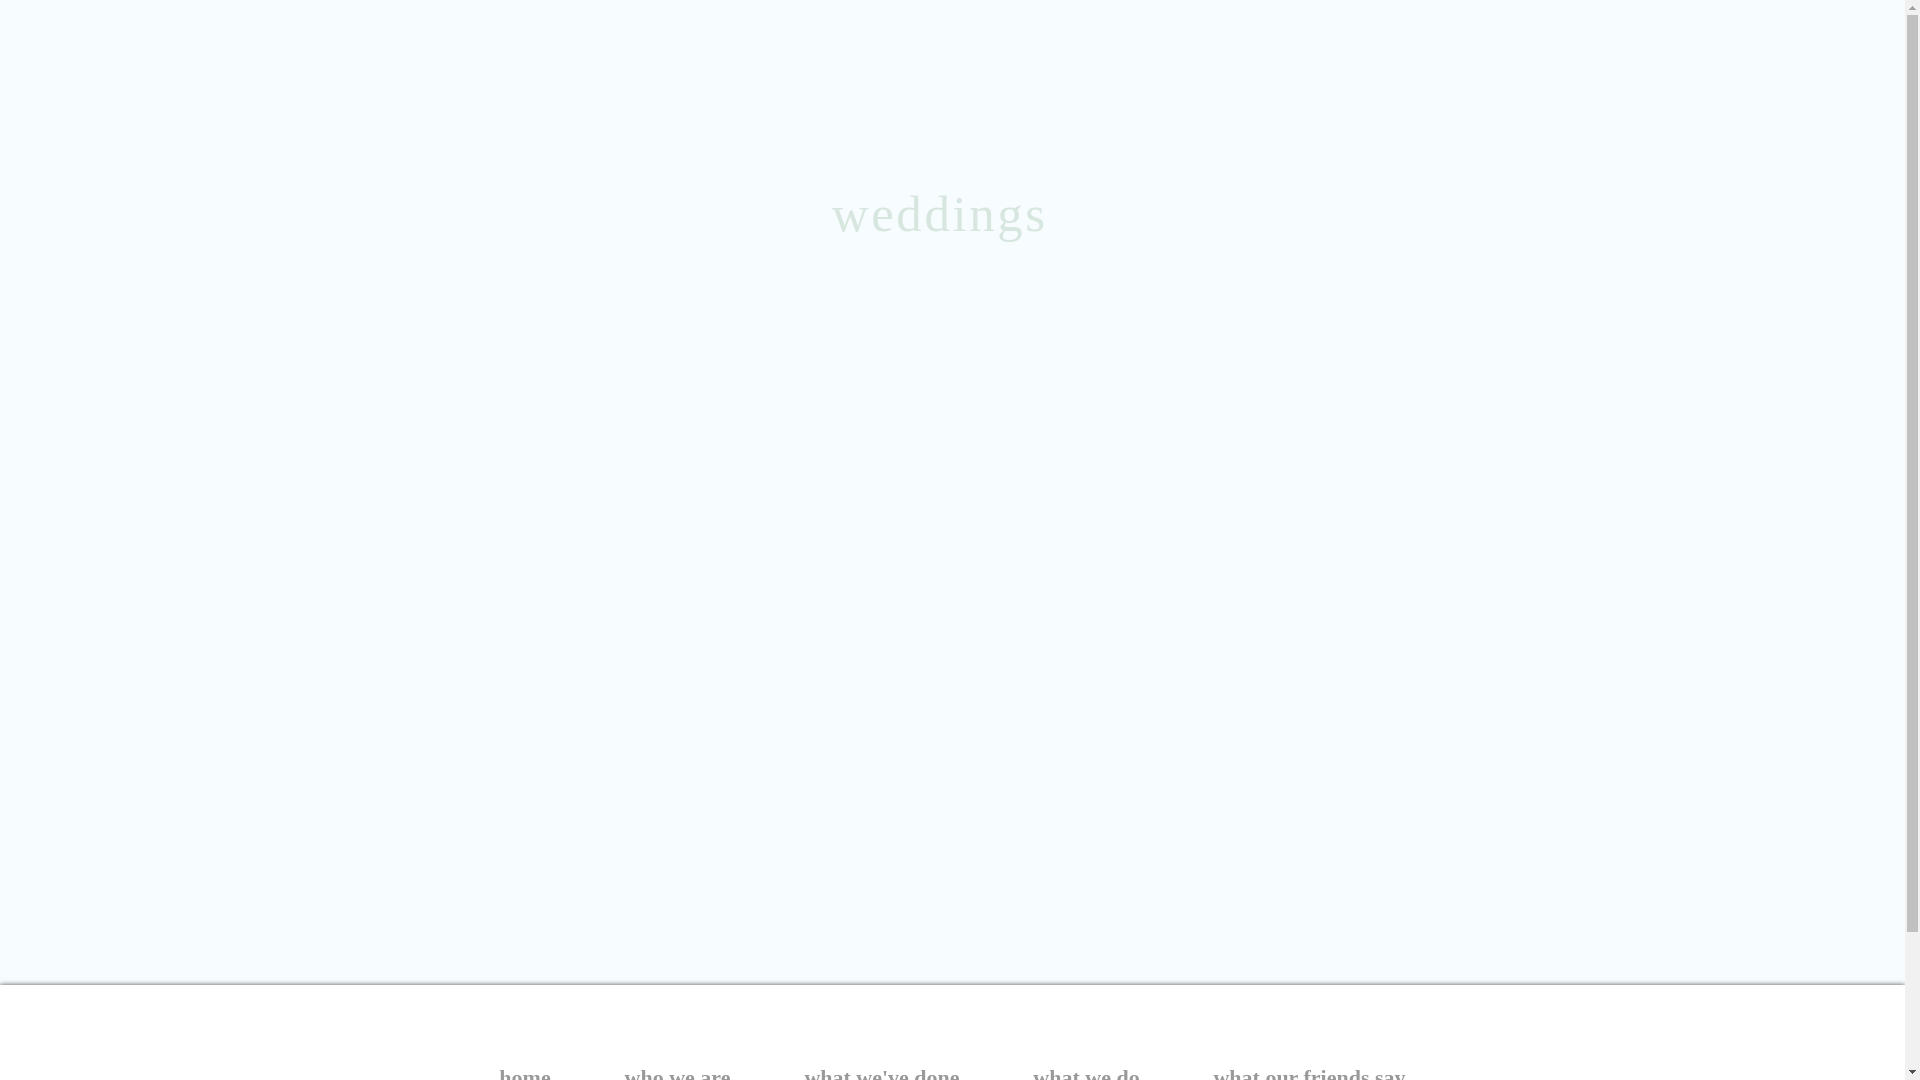 The image size is (1920, 1080). Describe the element at coordinates (524, 1070) in the screenshot. I see `home` at that location.